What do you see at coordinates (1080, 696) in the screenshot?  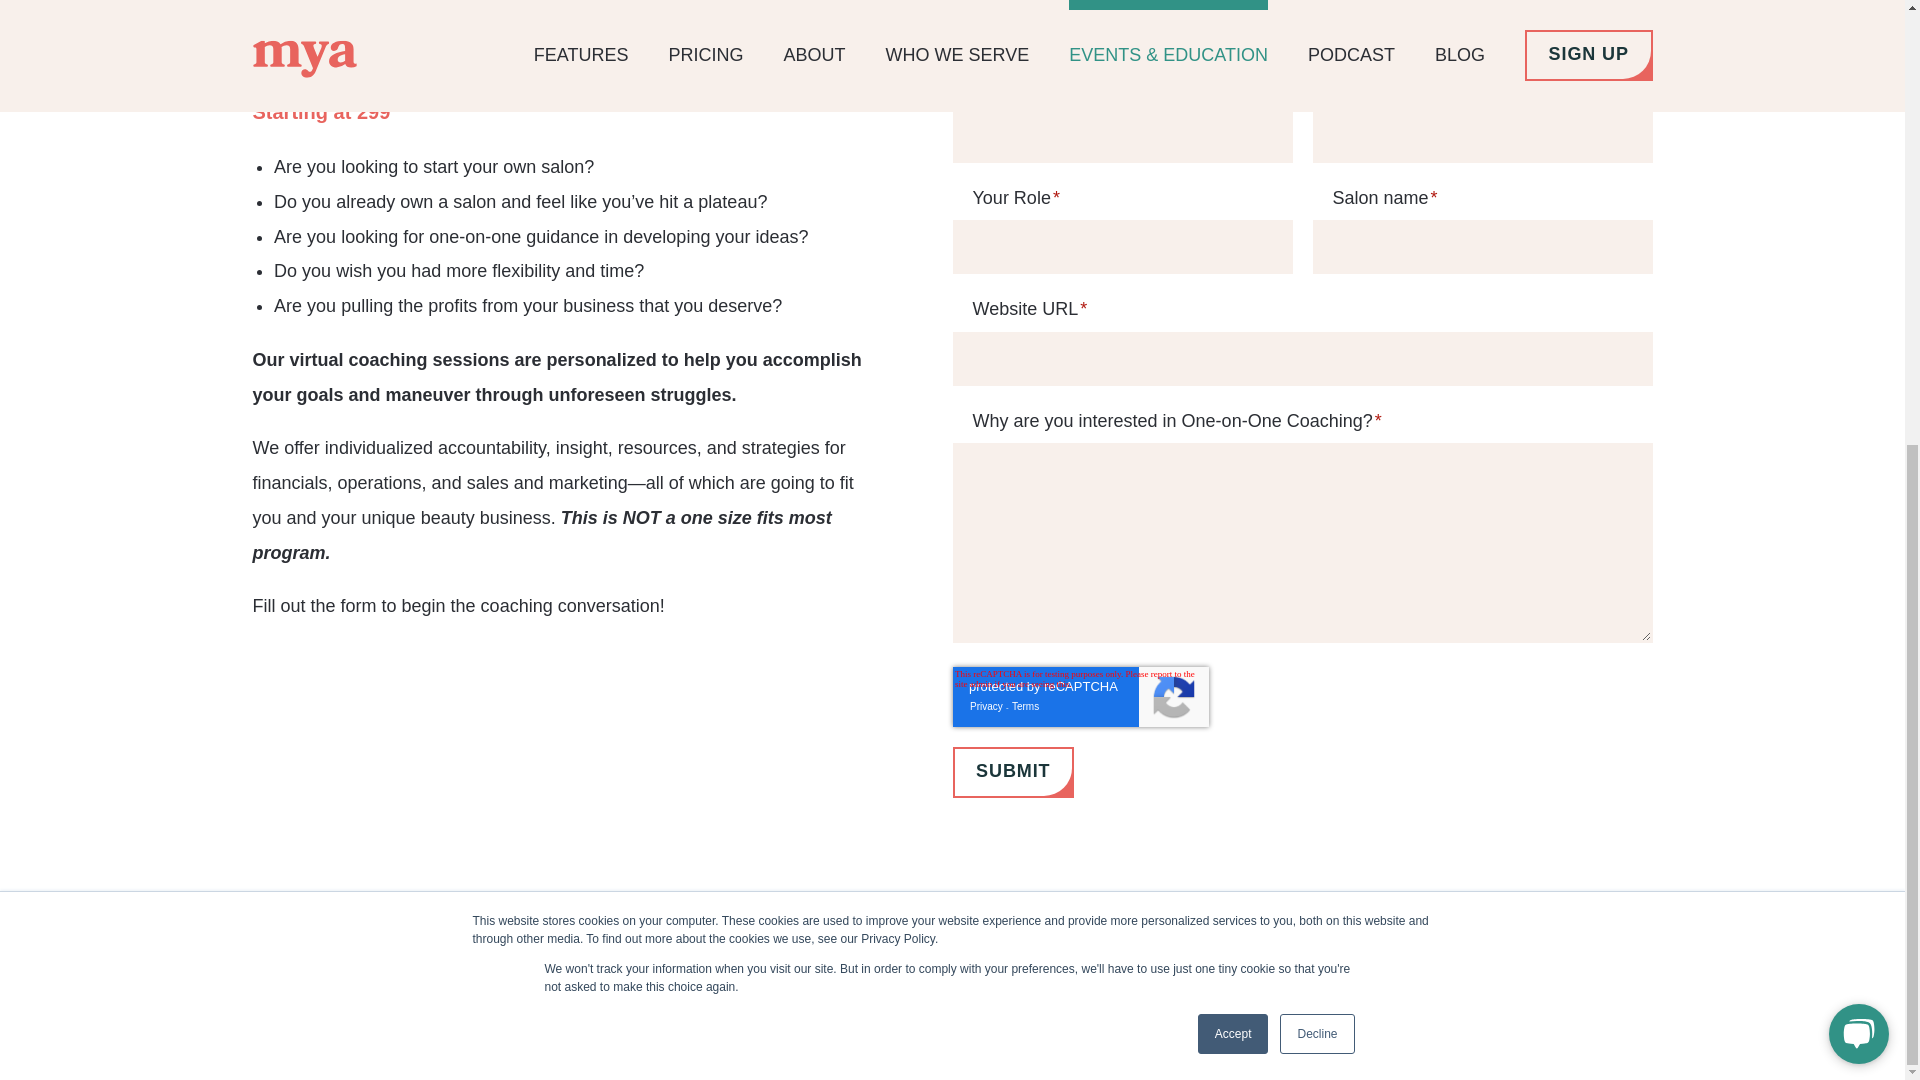 I see `reCAPTCHA` at bounding box center [1080, 696].